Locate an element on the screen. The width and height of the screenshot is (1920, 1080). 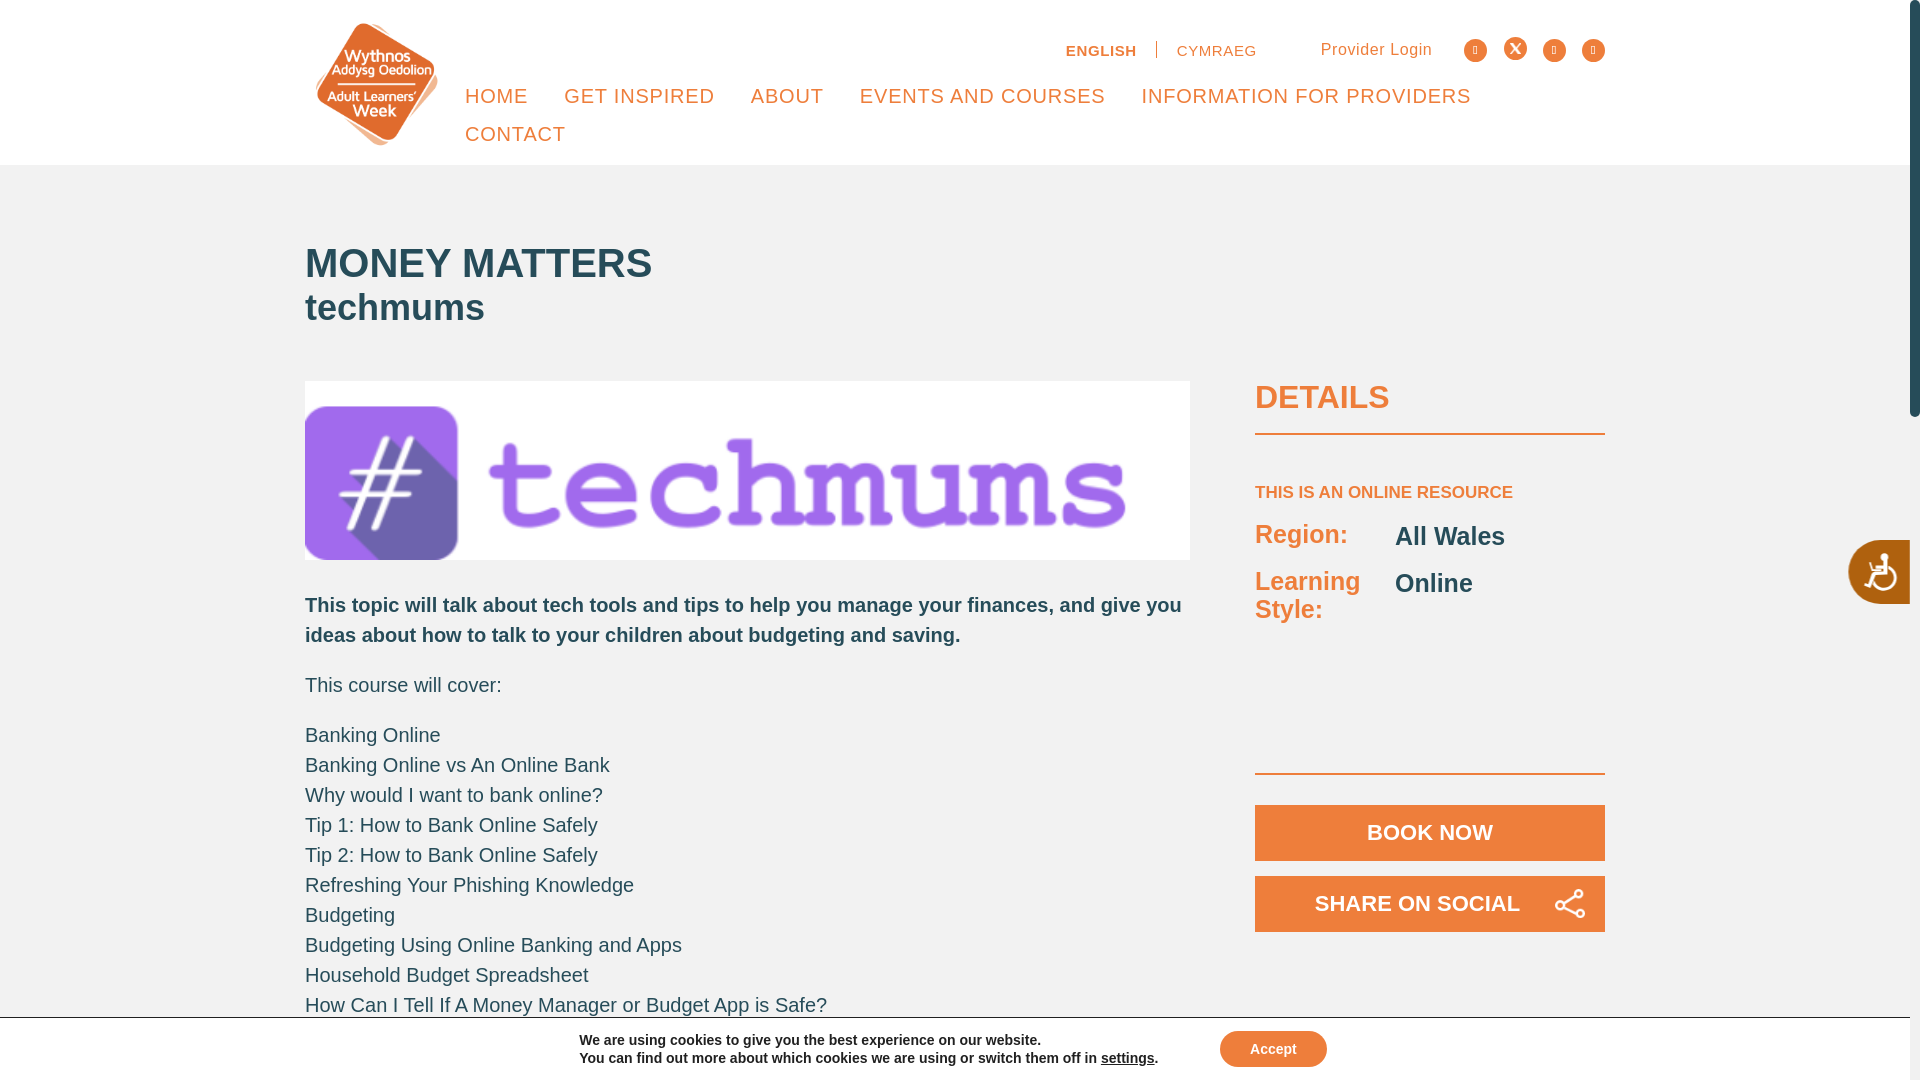
Youtube is located at coordinates (1594, 50).